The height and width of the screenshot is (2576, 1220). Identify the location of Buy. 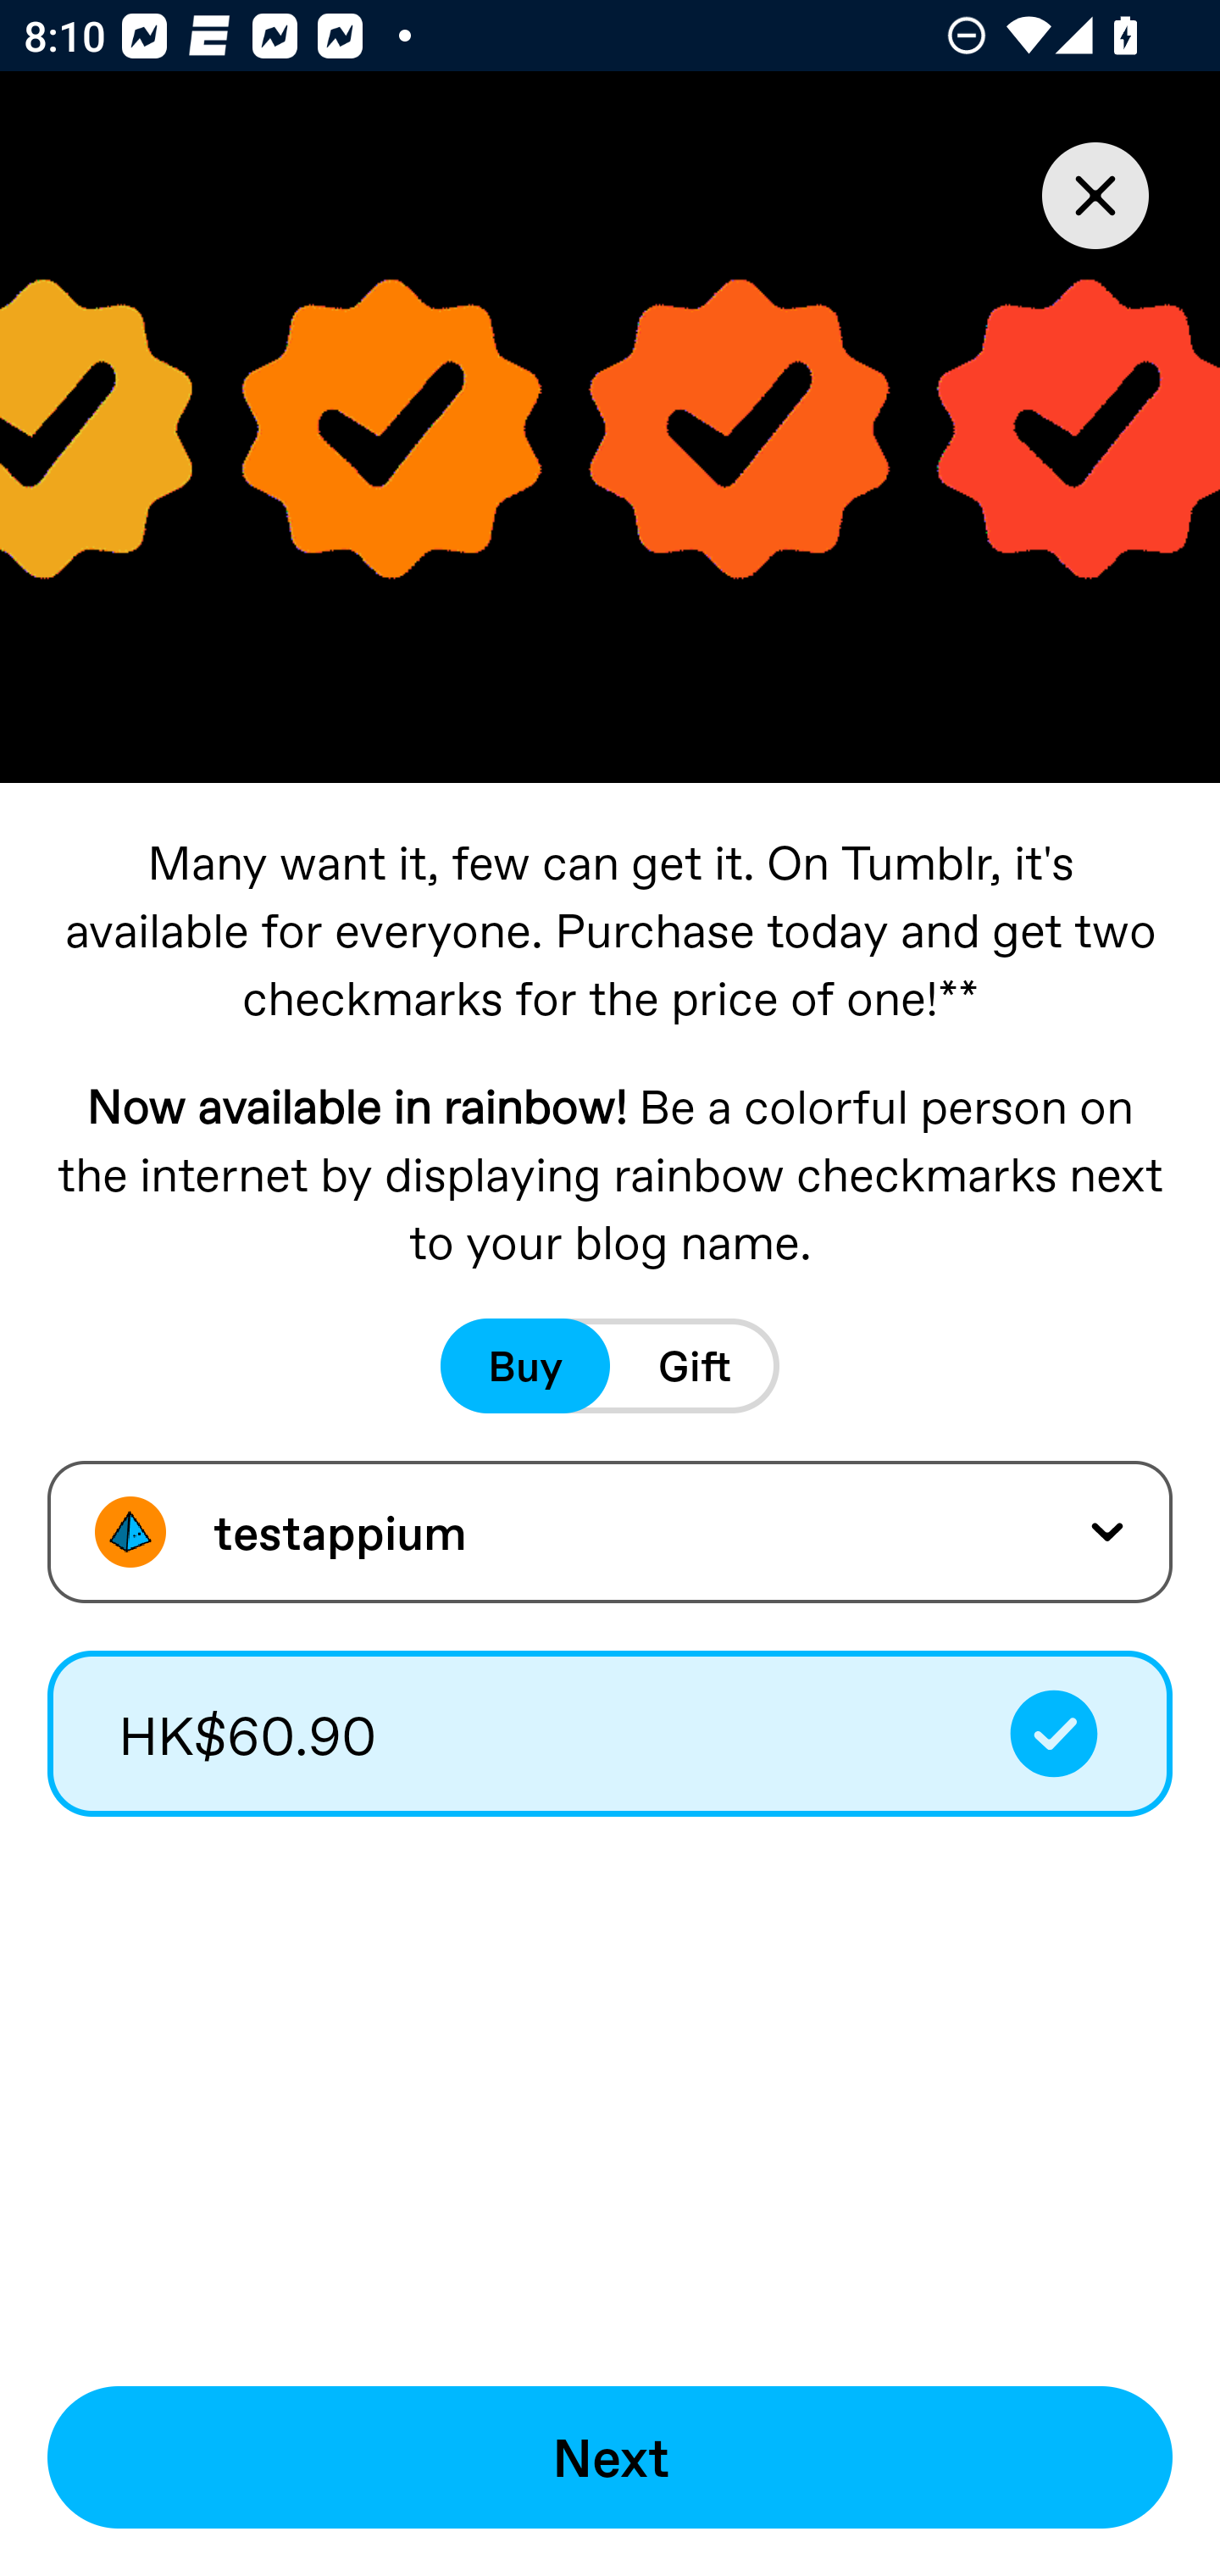
(525, 1366).